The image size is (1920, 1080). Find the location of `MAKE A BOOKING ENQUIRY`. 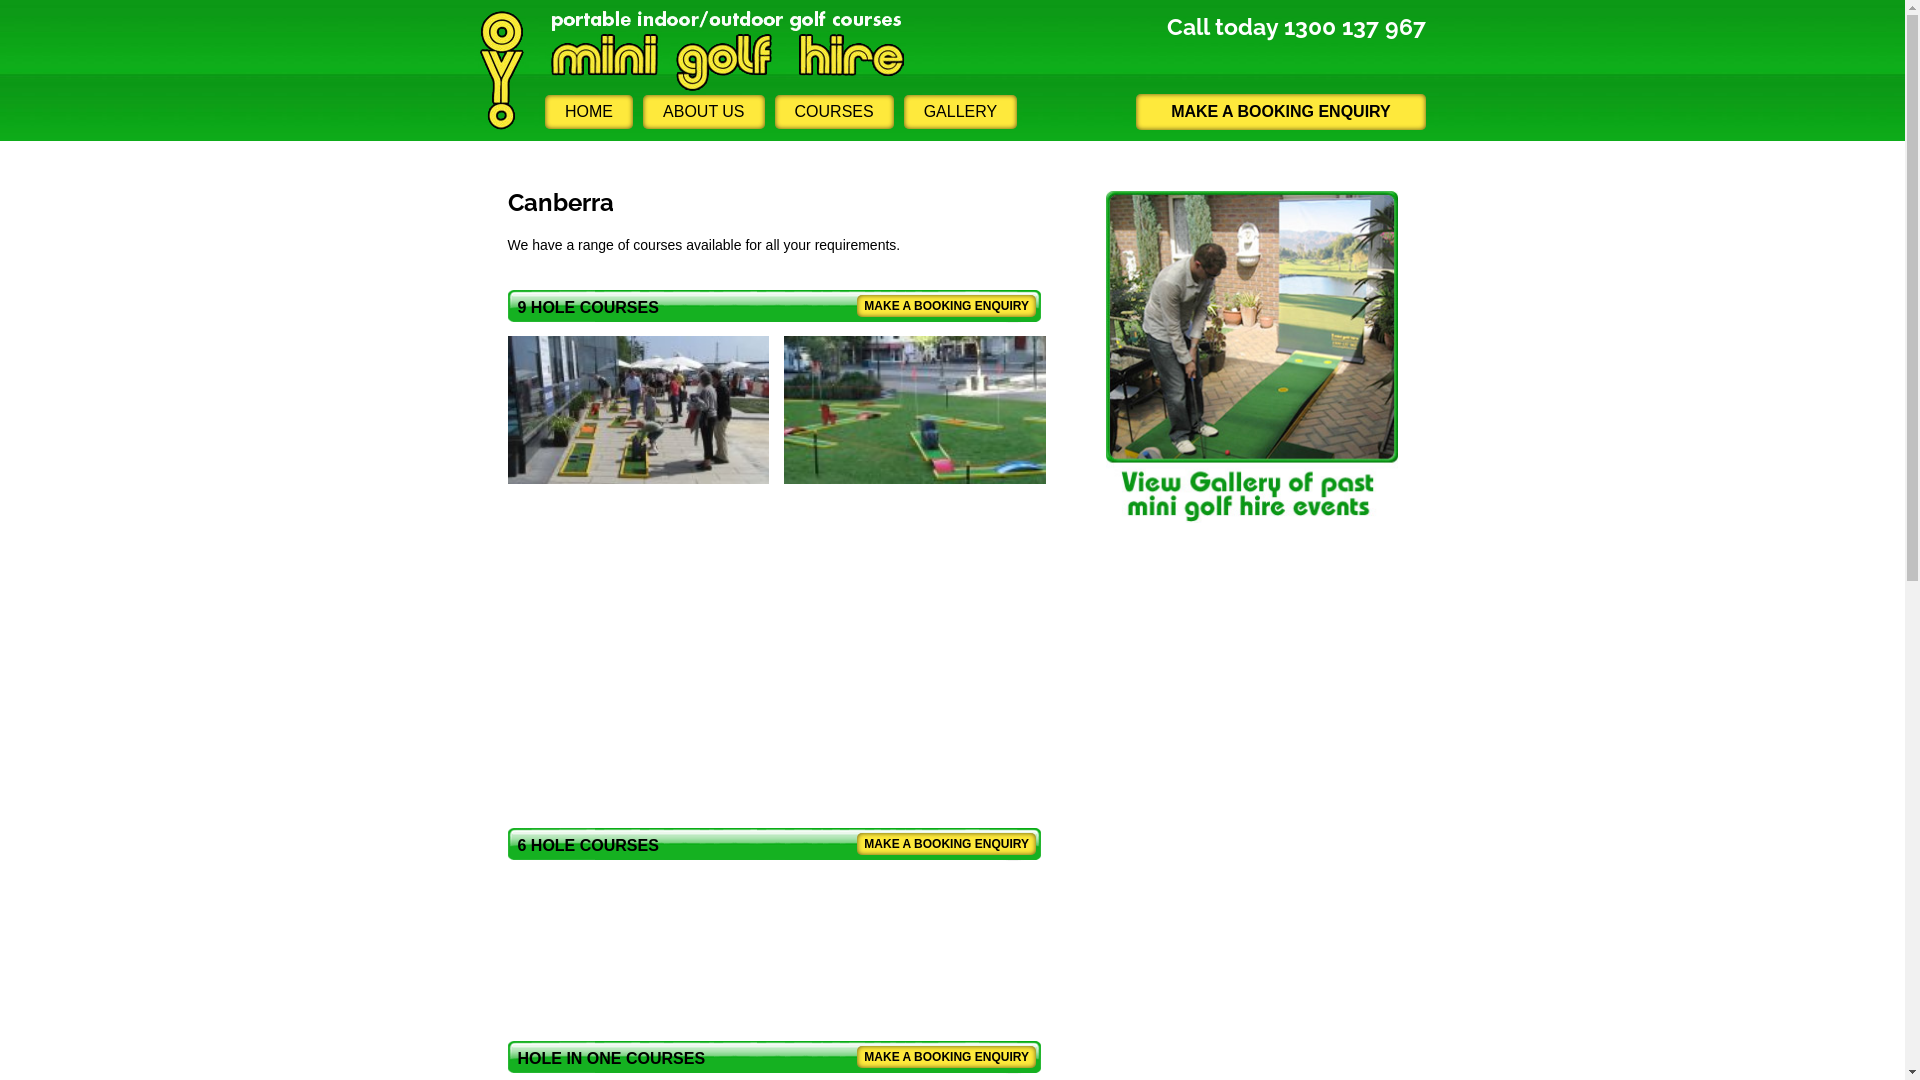

MAKE A BOOKING ENQUIRY is located at coordinates (946, 1057).